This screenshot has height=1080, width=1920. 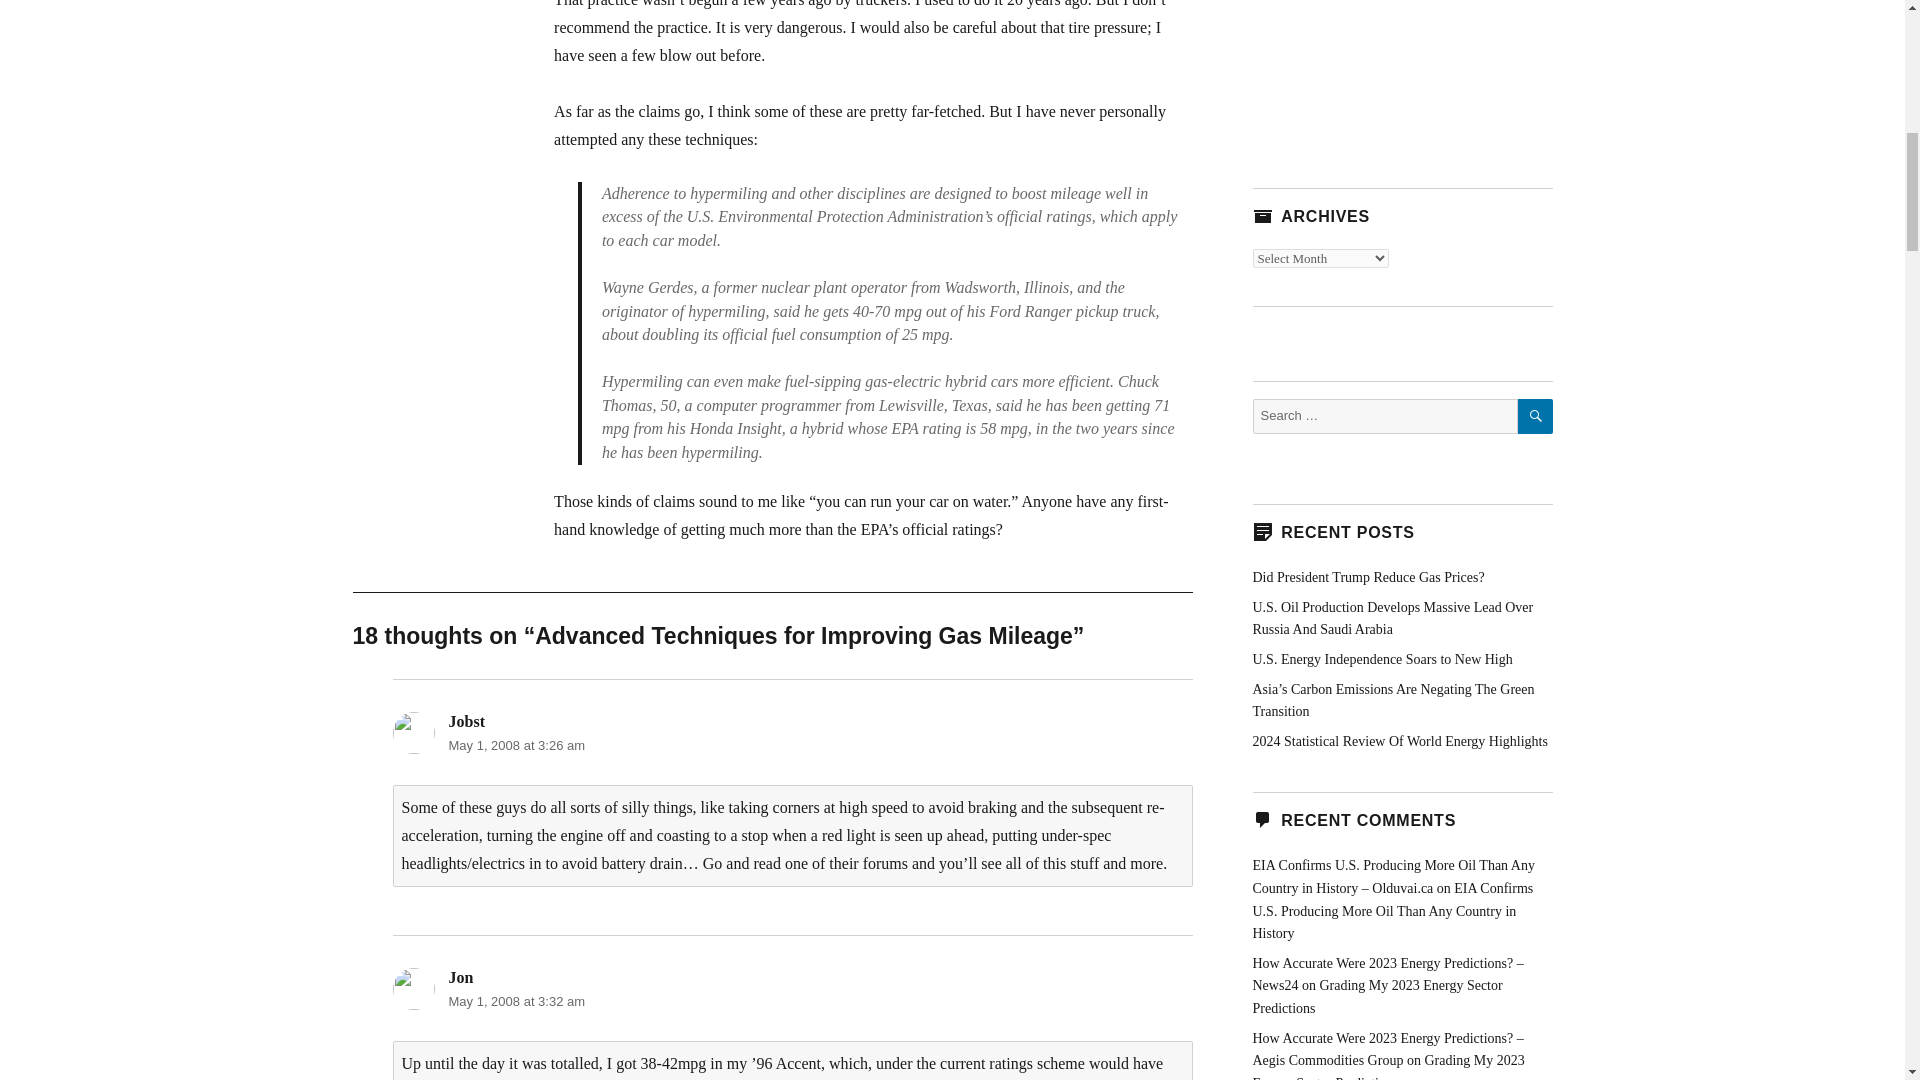 What do you see at coordinates (516, 744) in the screenshot?
I see `May 1, 2008 at 3:26 am` at bounding box center [516, 744].